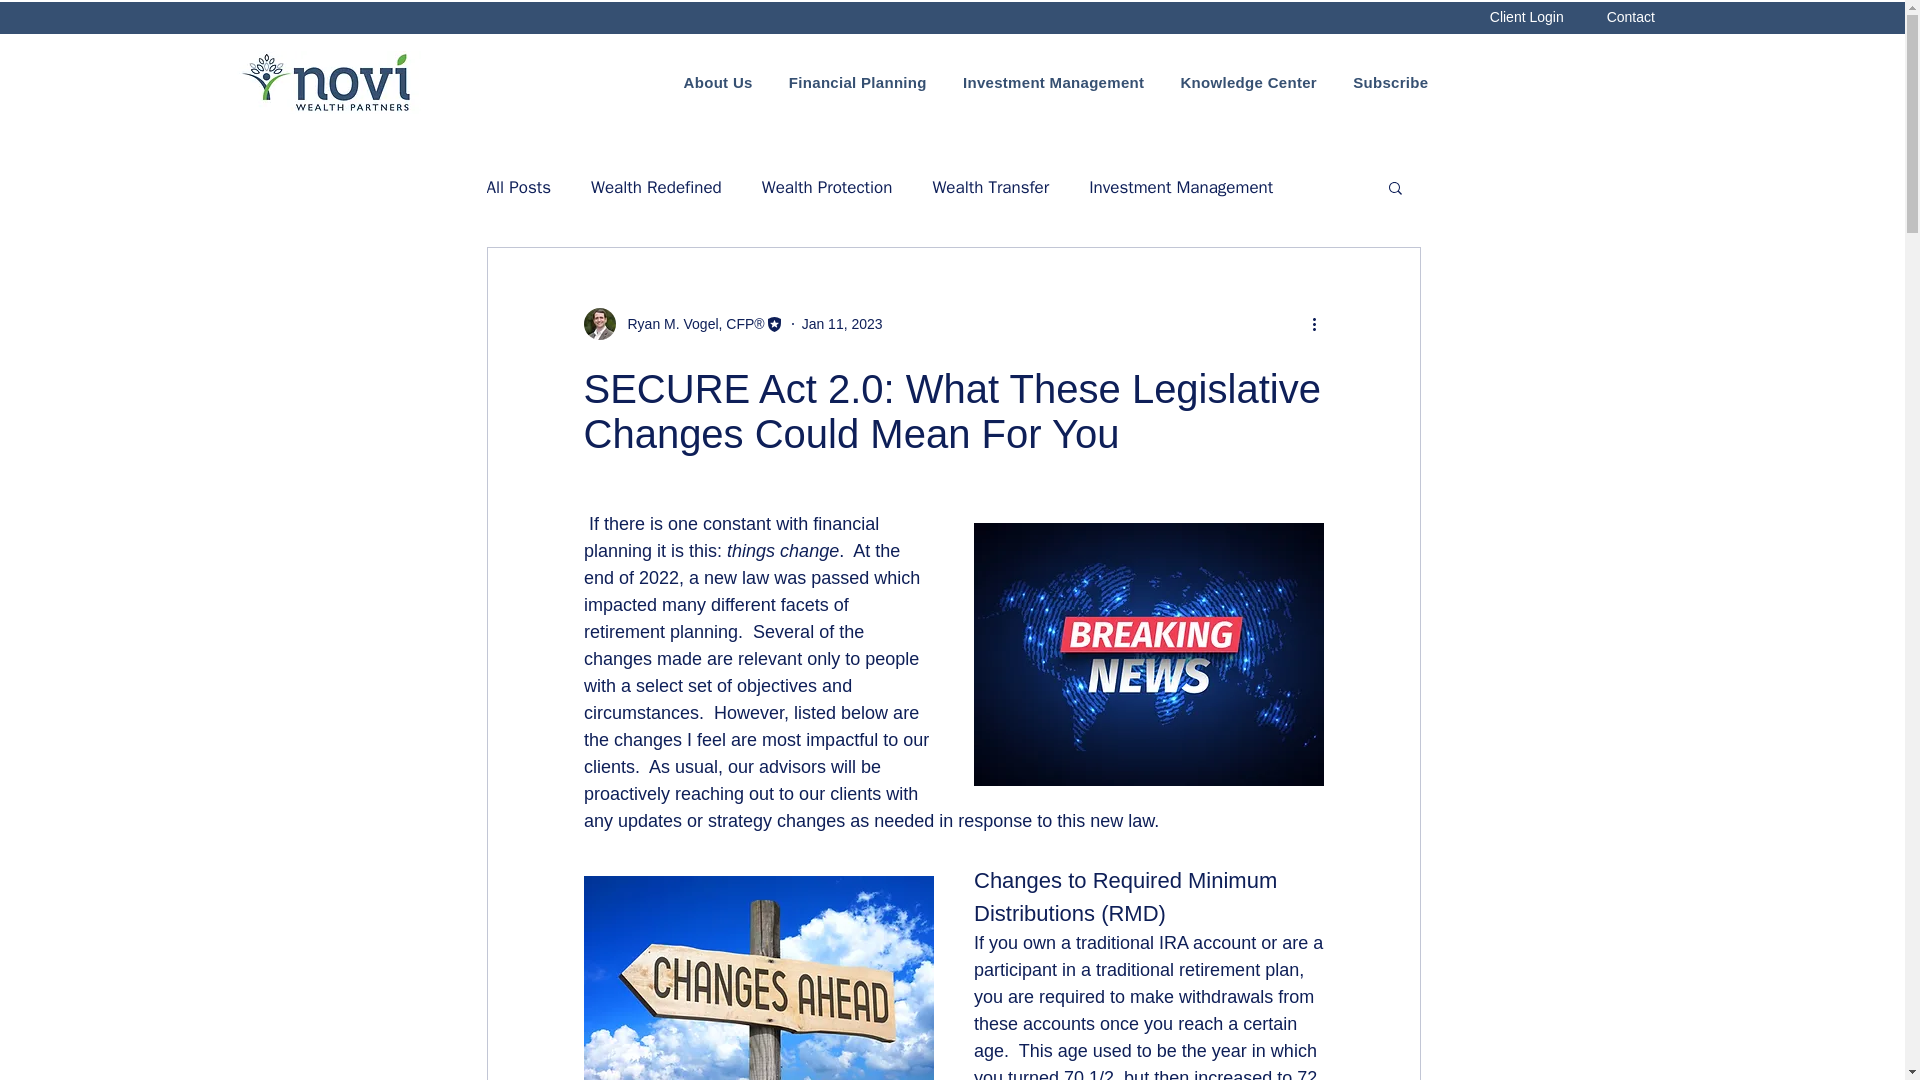 The height and width of the screenshot is (1080, 1920). I want to click on All Posts, so click(518, 187).